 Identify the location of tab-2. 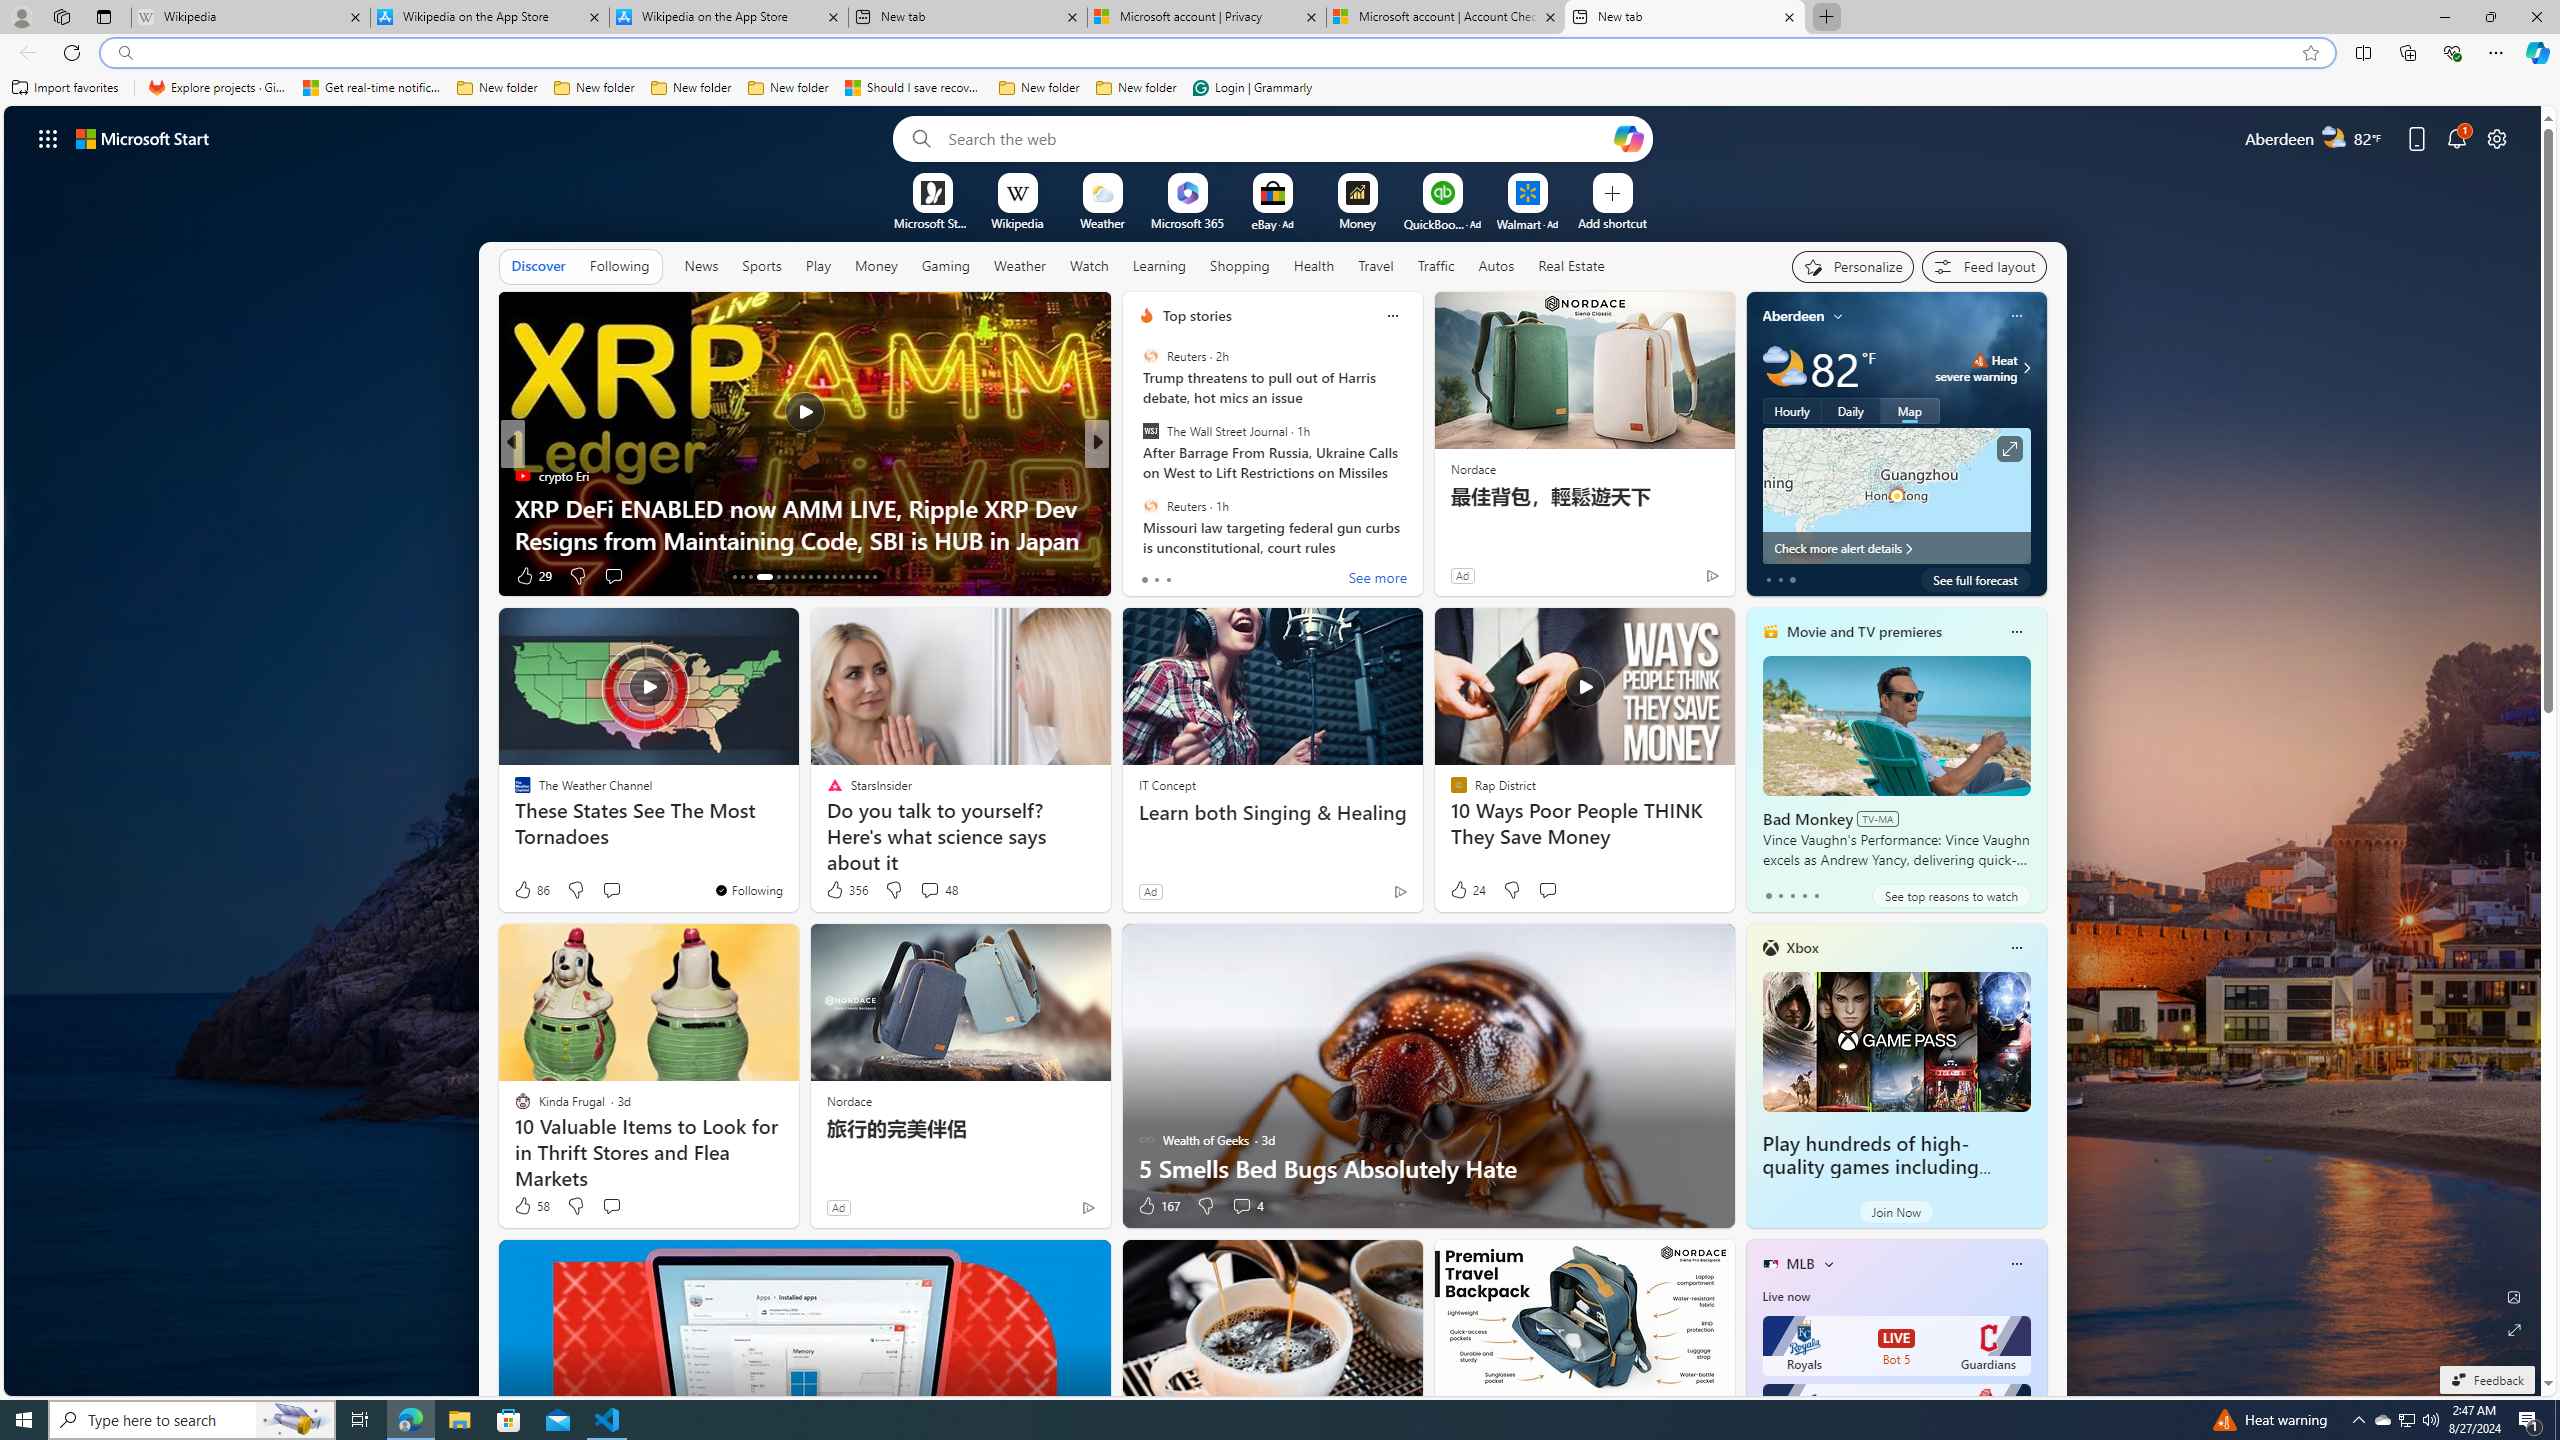
(1792, 895).